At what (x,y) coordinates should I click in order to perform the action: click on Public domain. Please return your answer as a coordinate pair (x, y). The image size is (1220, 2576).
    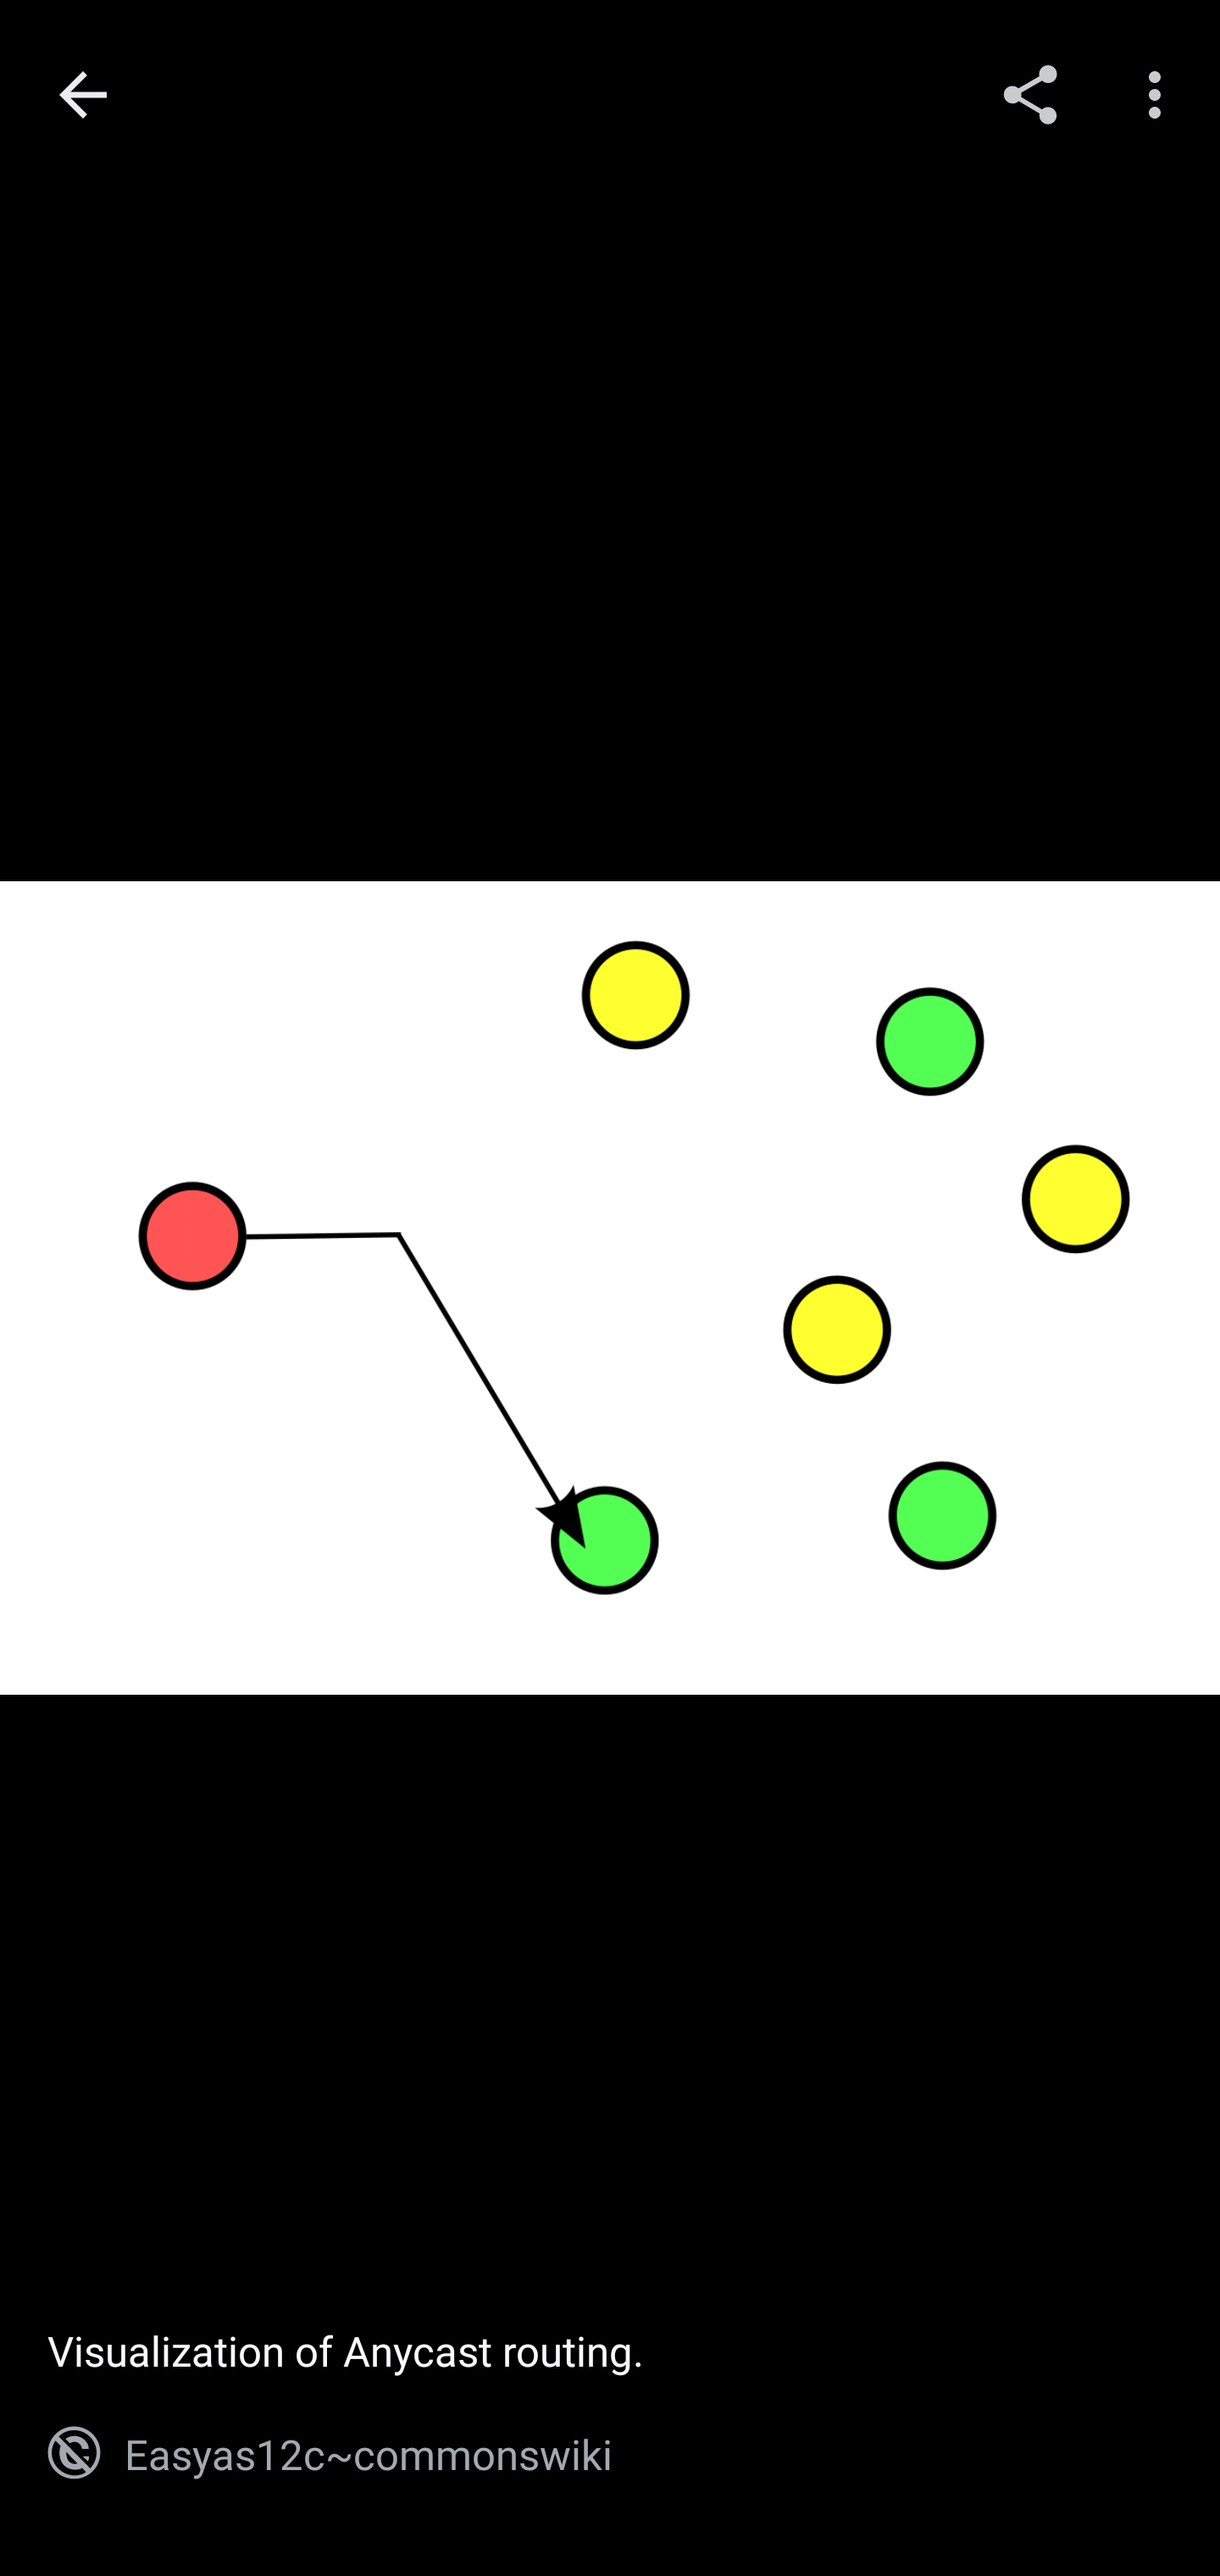
    Looking at the image, I should click on (75, 2452).